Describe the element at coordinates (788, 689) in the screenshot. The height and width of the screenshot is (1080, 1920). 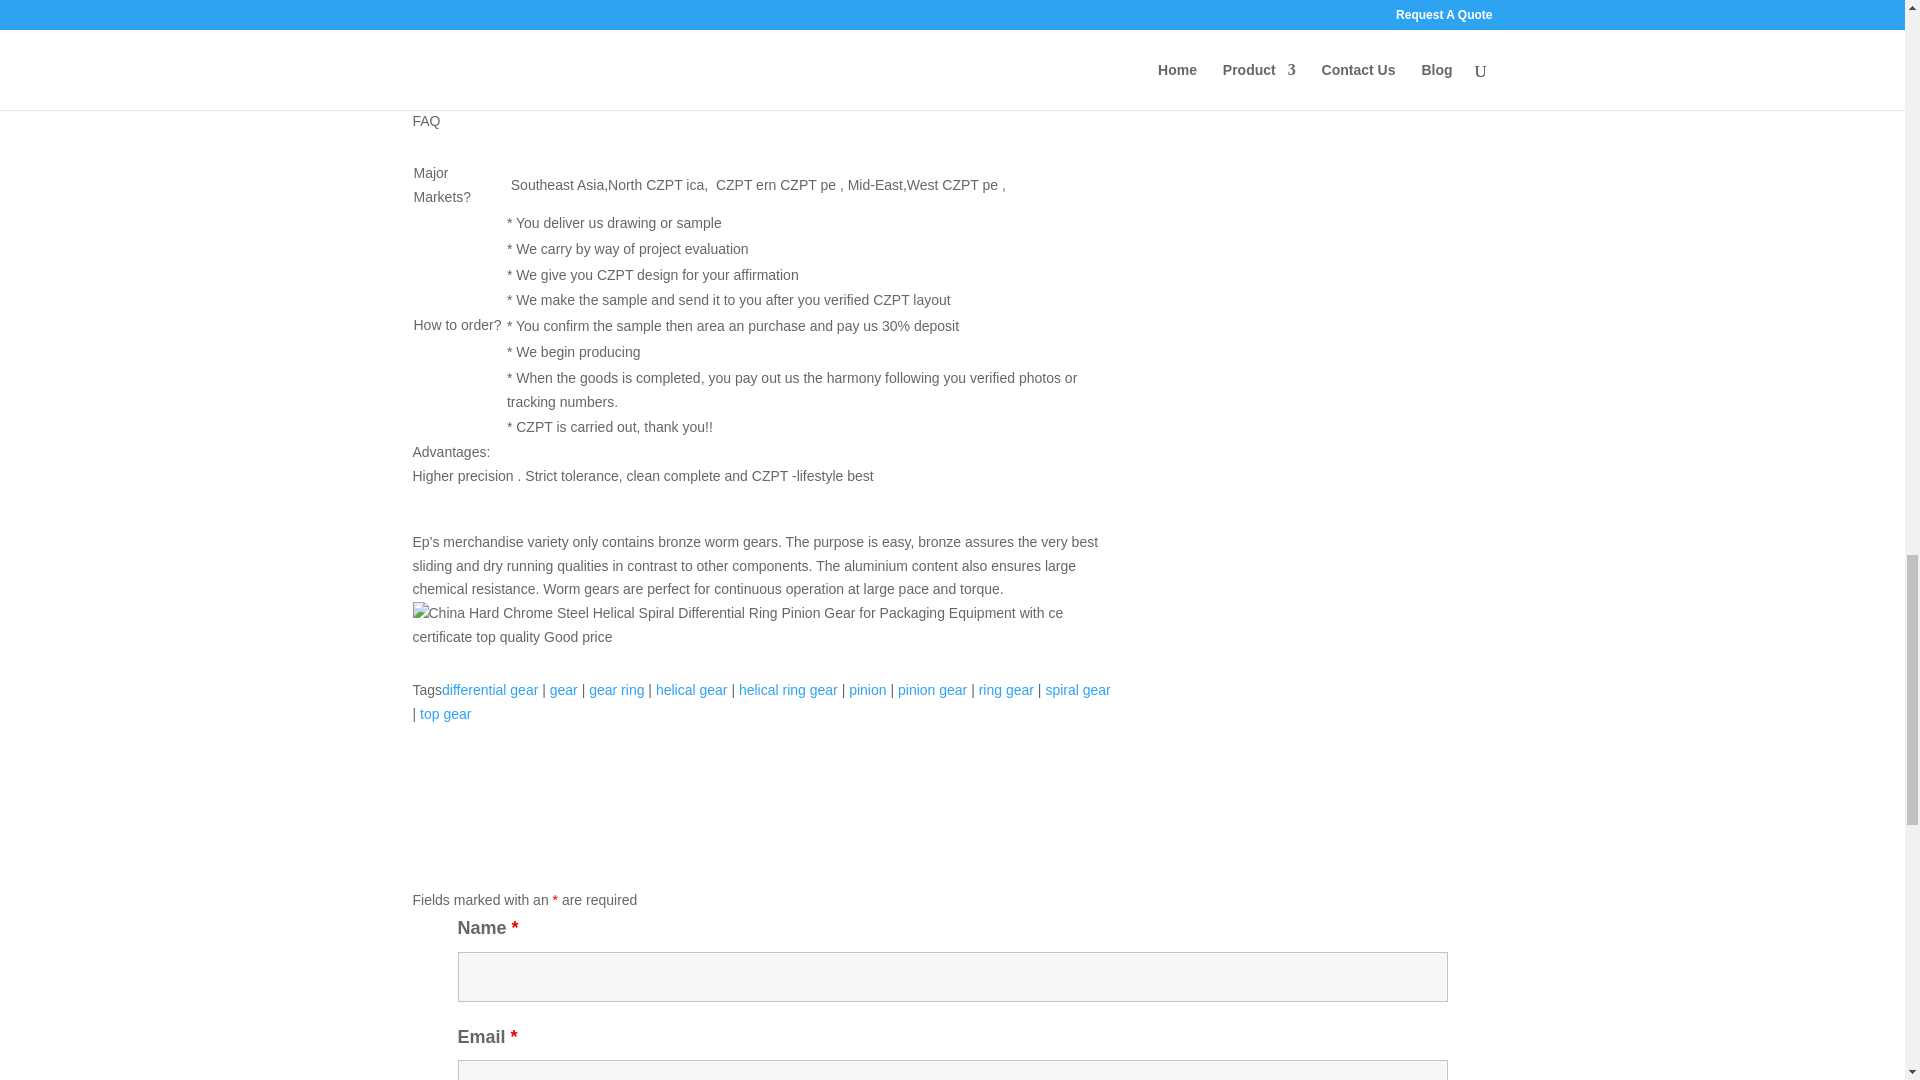
I see `helical ring gear` at that location.